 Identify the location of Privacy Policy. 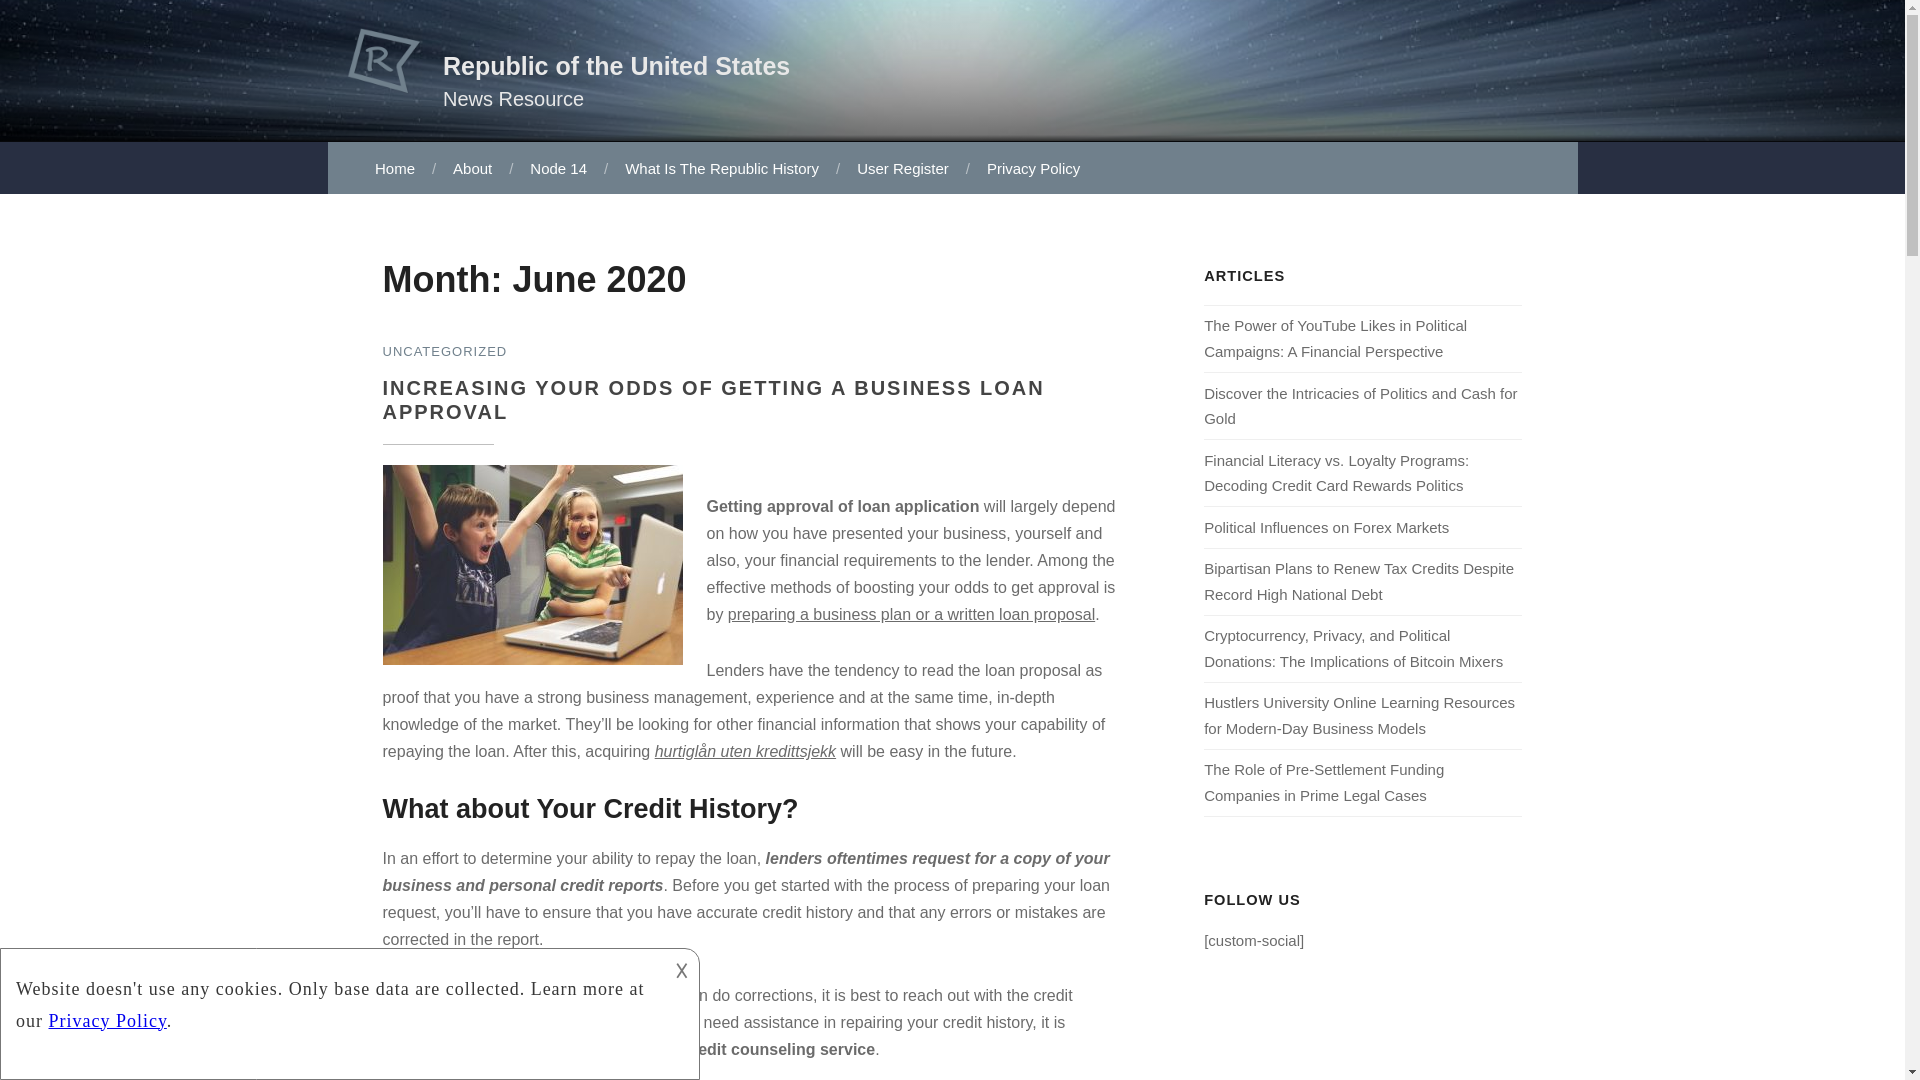
(1032, 168).